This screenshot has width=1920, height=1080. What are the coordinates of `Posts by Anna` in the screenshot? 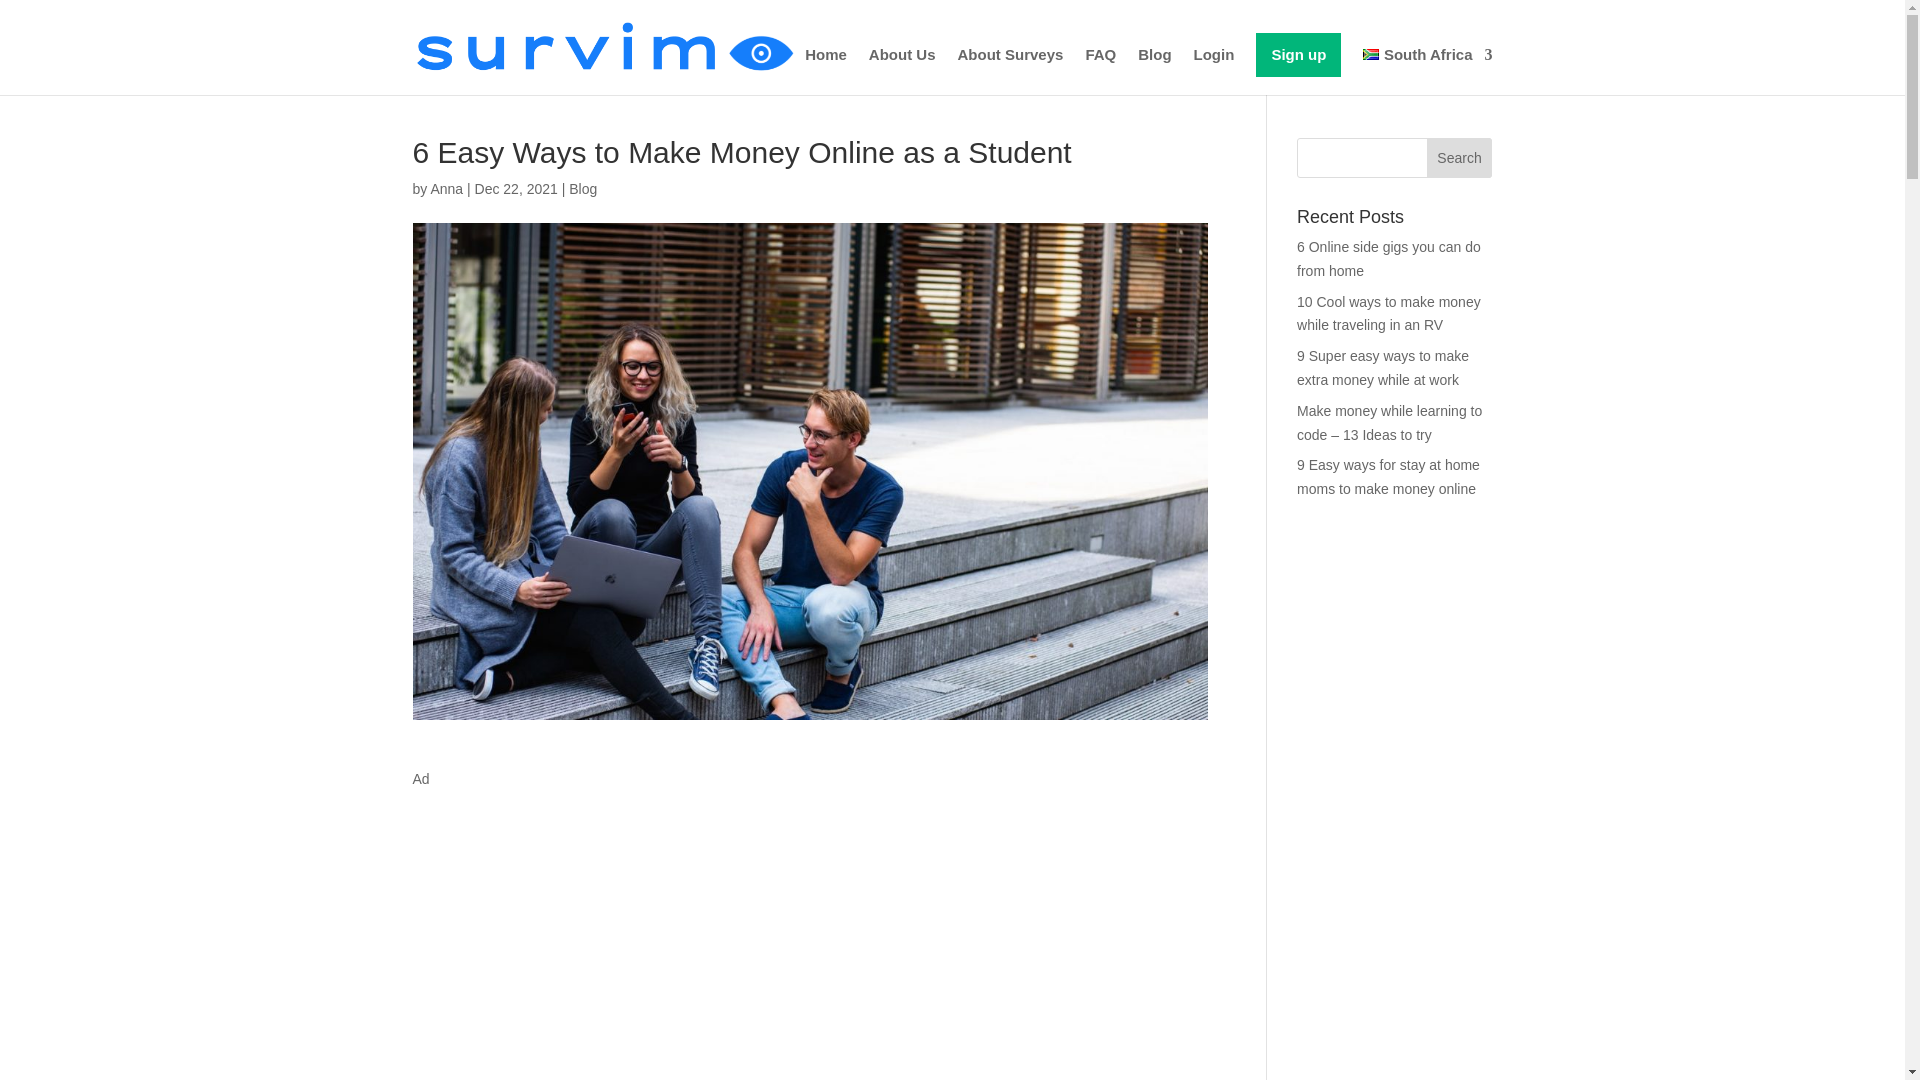 It's located at (446, 188).